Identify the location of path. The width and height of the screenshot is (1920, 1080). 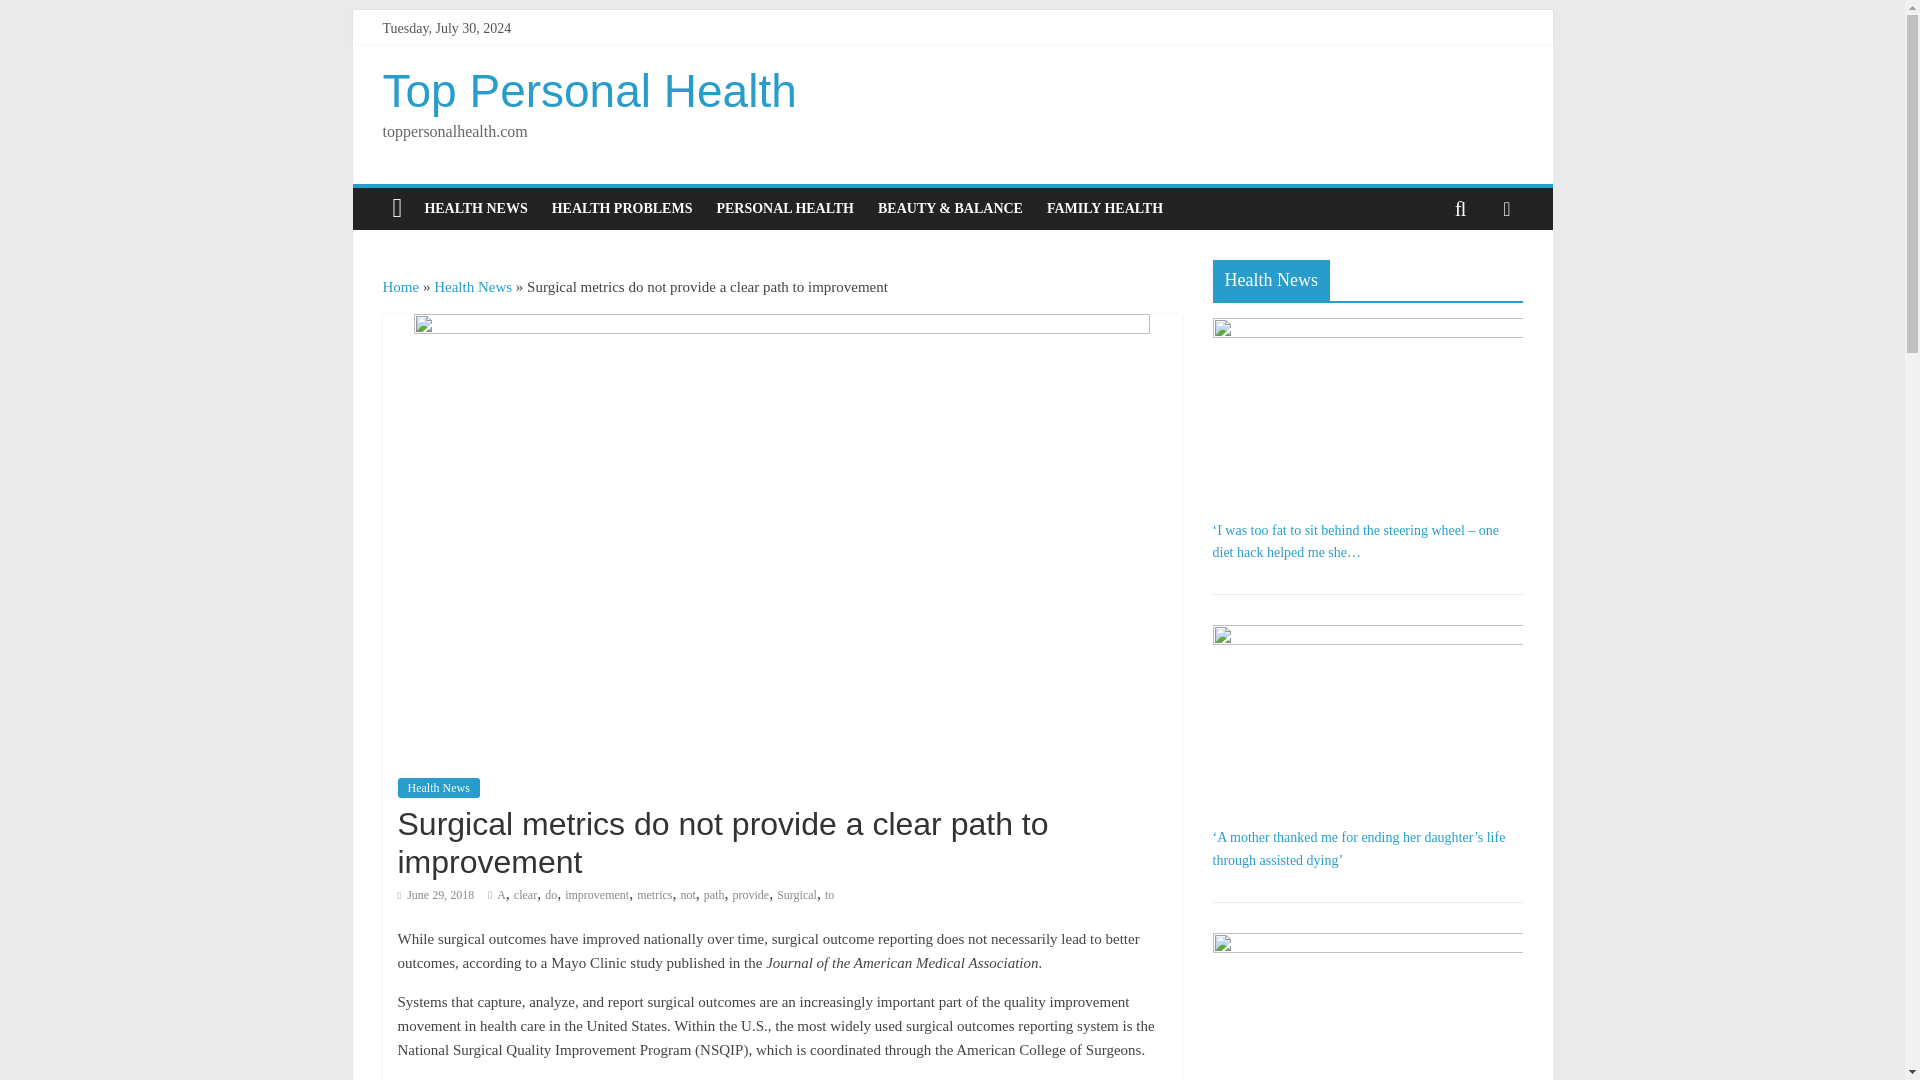
(714, 894).